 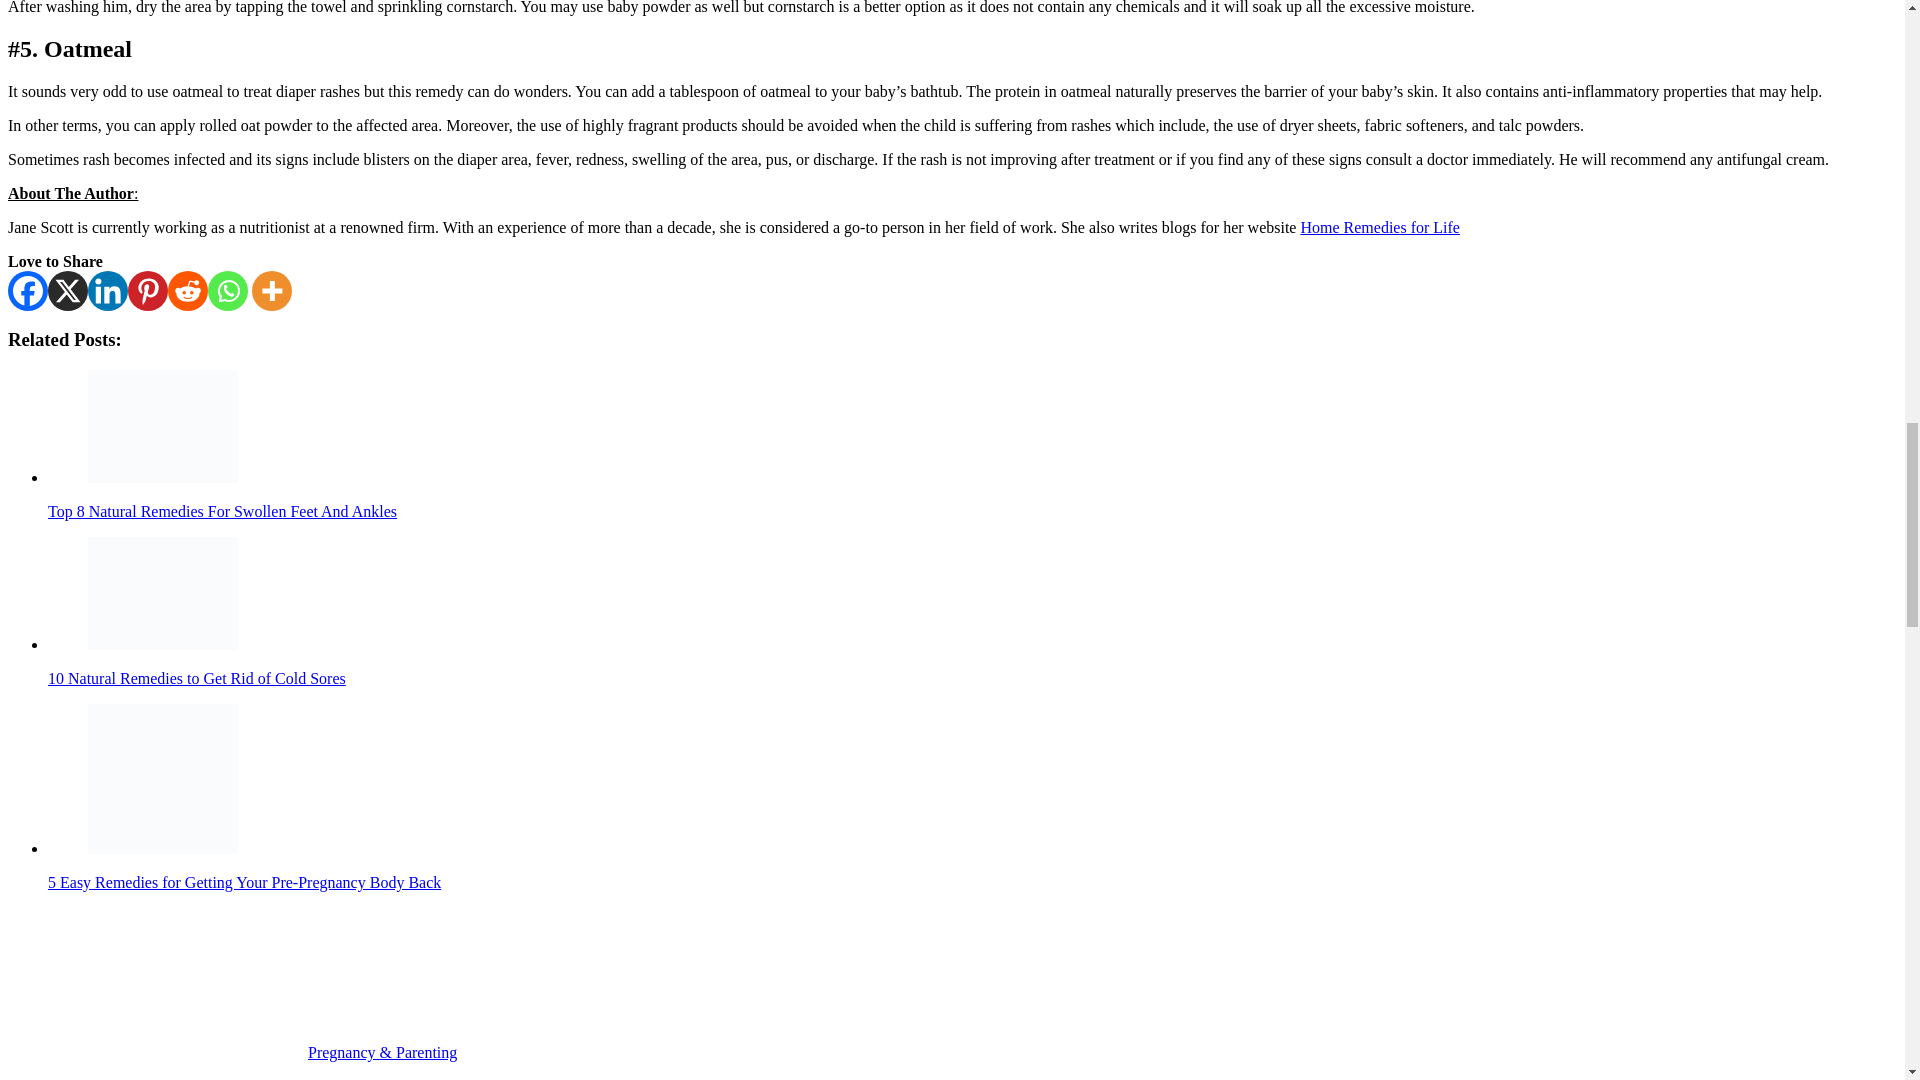 I want to click on More, so click(x=271, y=291).